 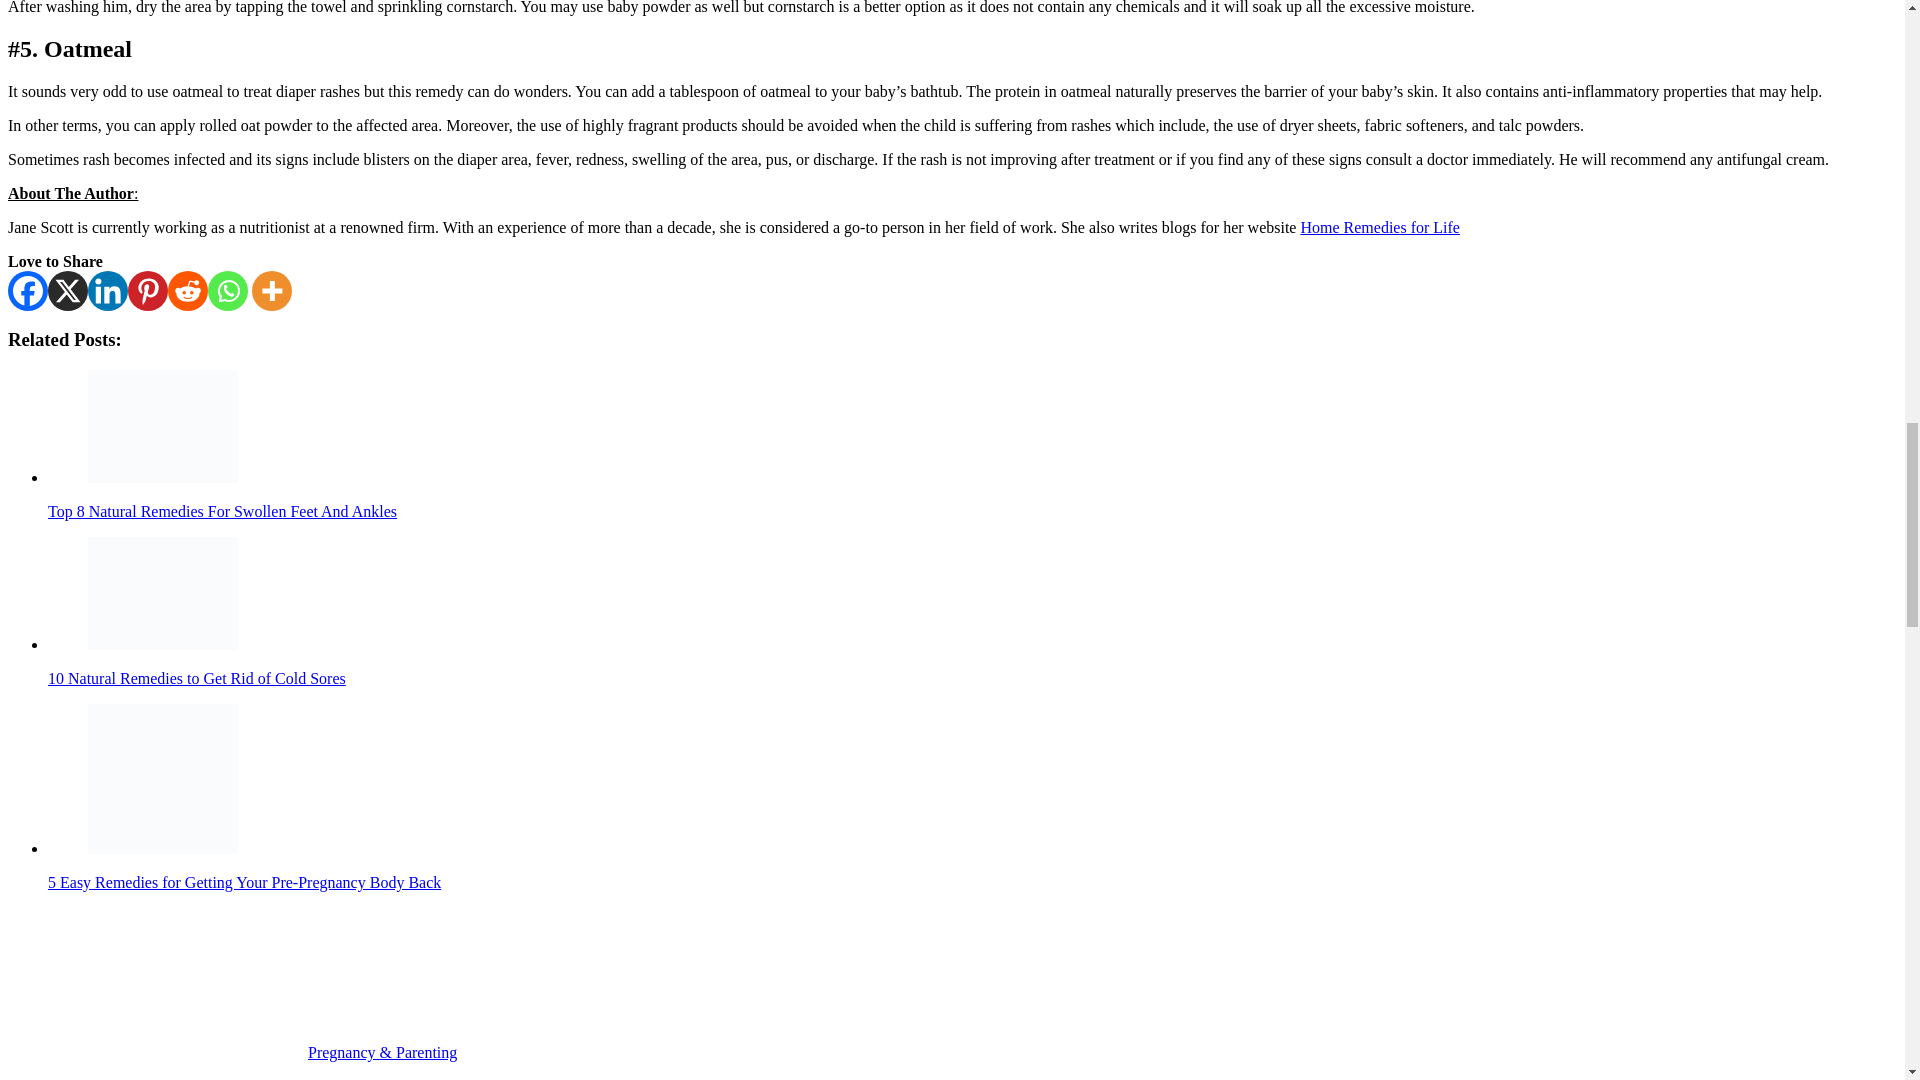 I want to click on More, so click(x=271, y=291).